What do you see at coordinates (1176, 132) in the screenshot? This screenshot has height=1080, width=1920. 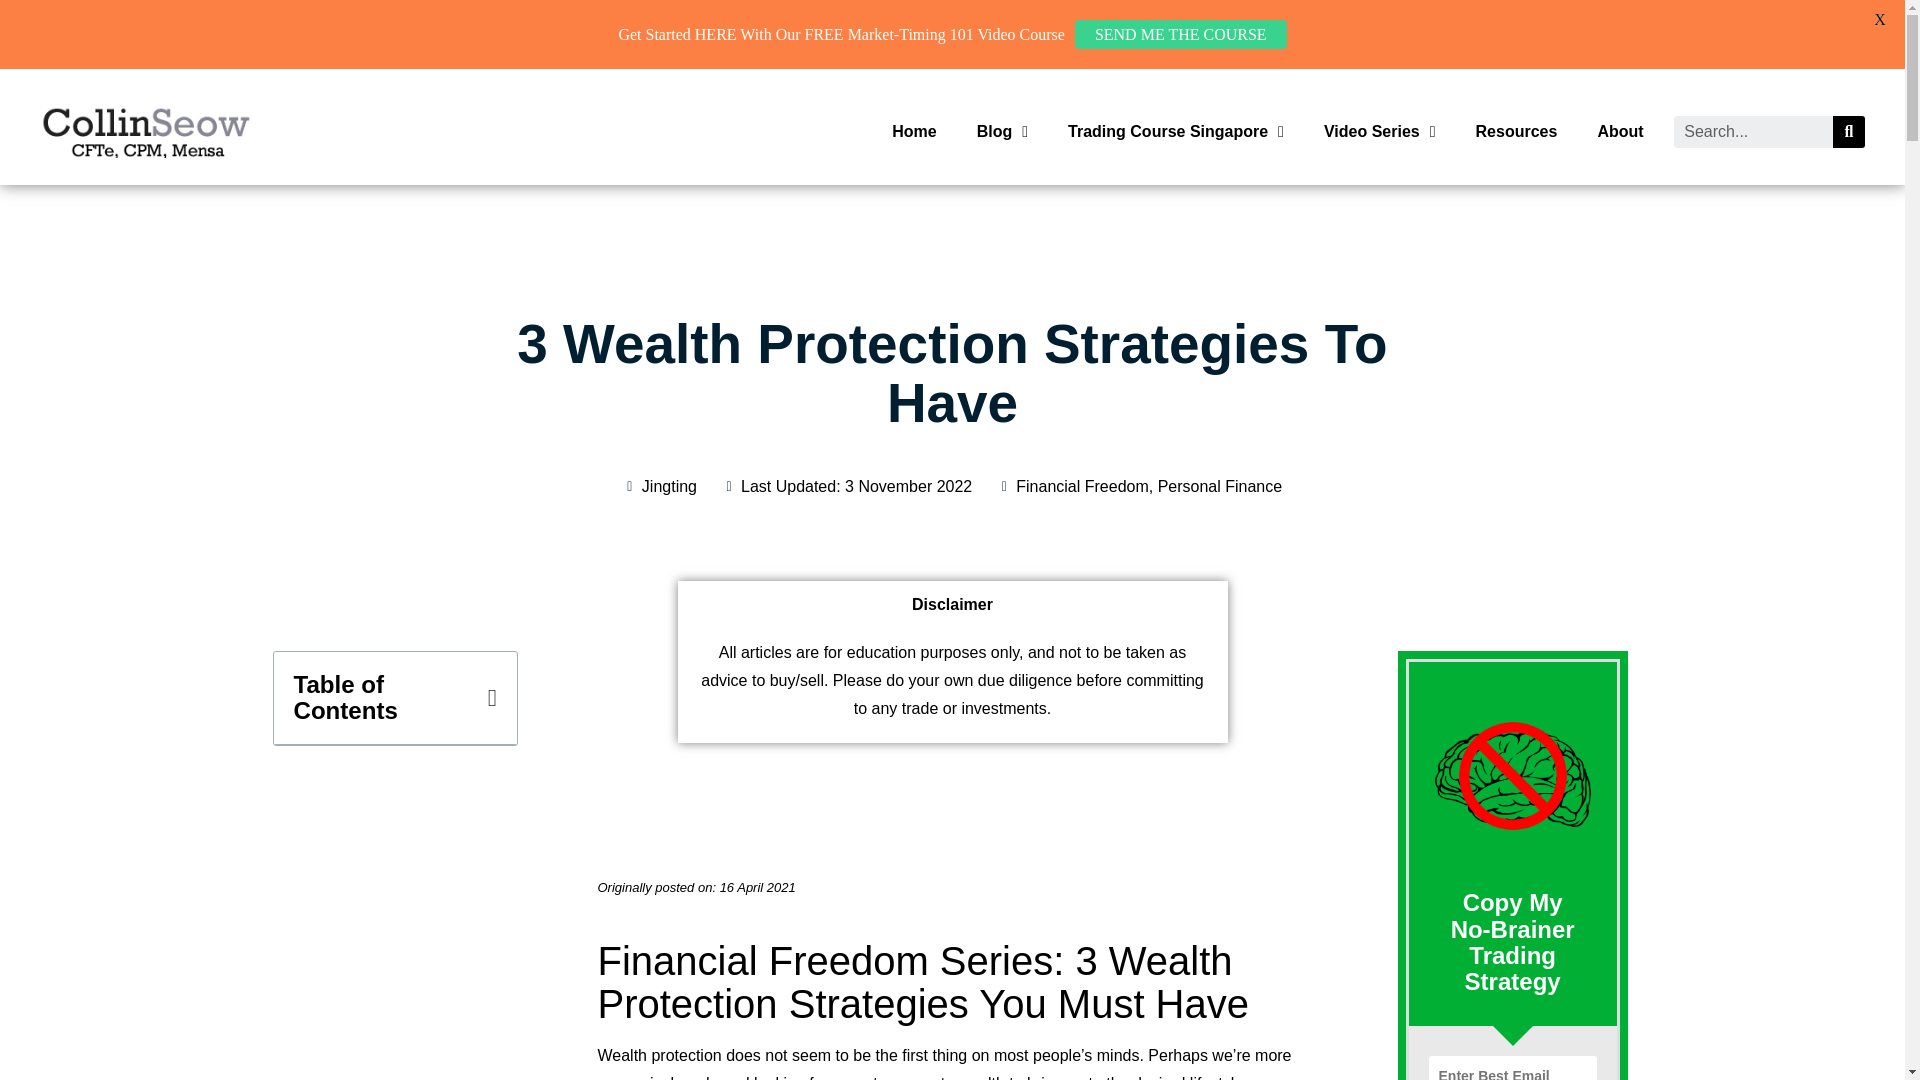 I see `Trading Course Singapore` at bounding box center [1176, 132].